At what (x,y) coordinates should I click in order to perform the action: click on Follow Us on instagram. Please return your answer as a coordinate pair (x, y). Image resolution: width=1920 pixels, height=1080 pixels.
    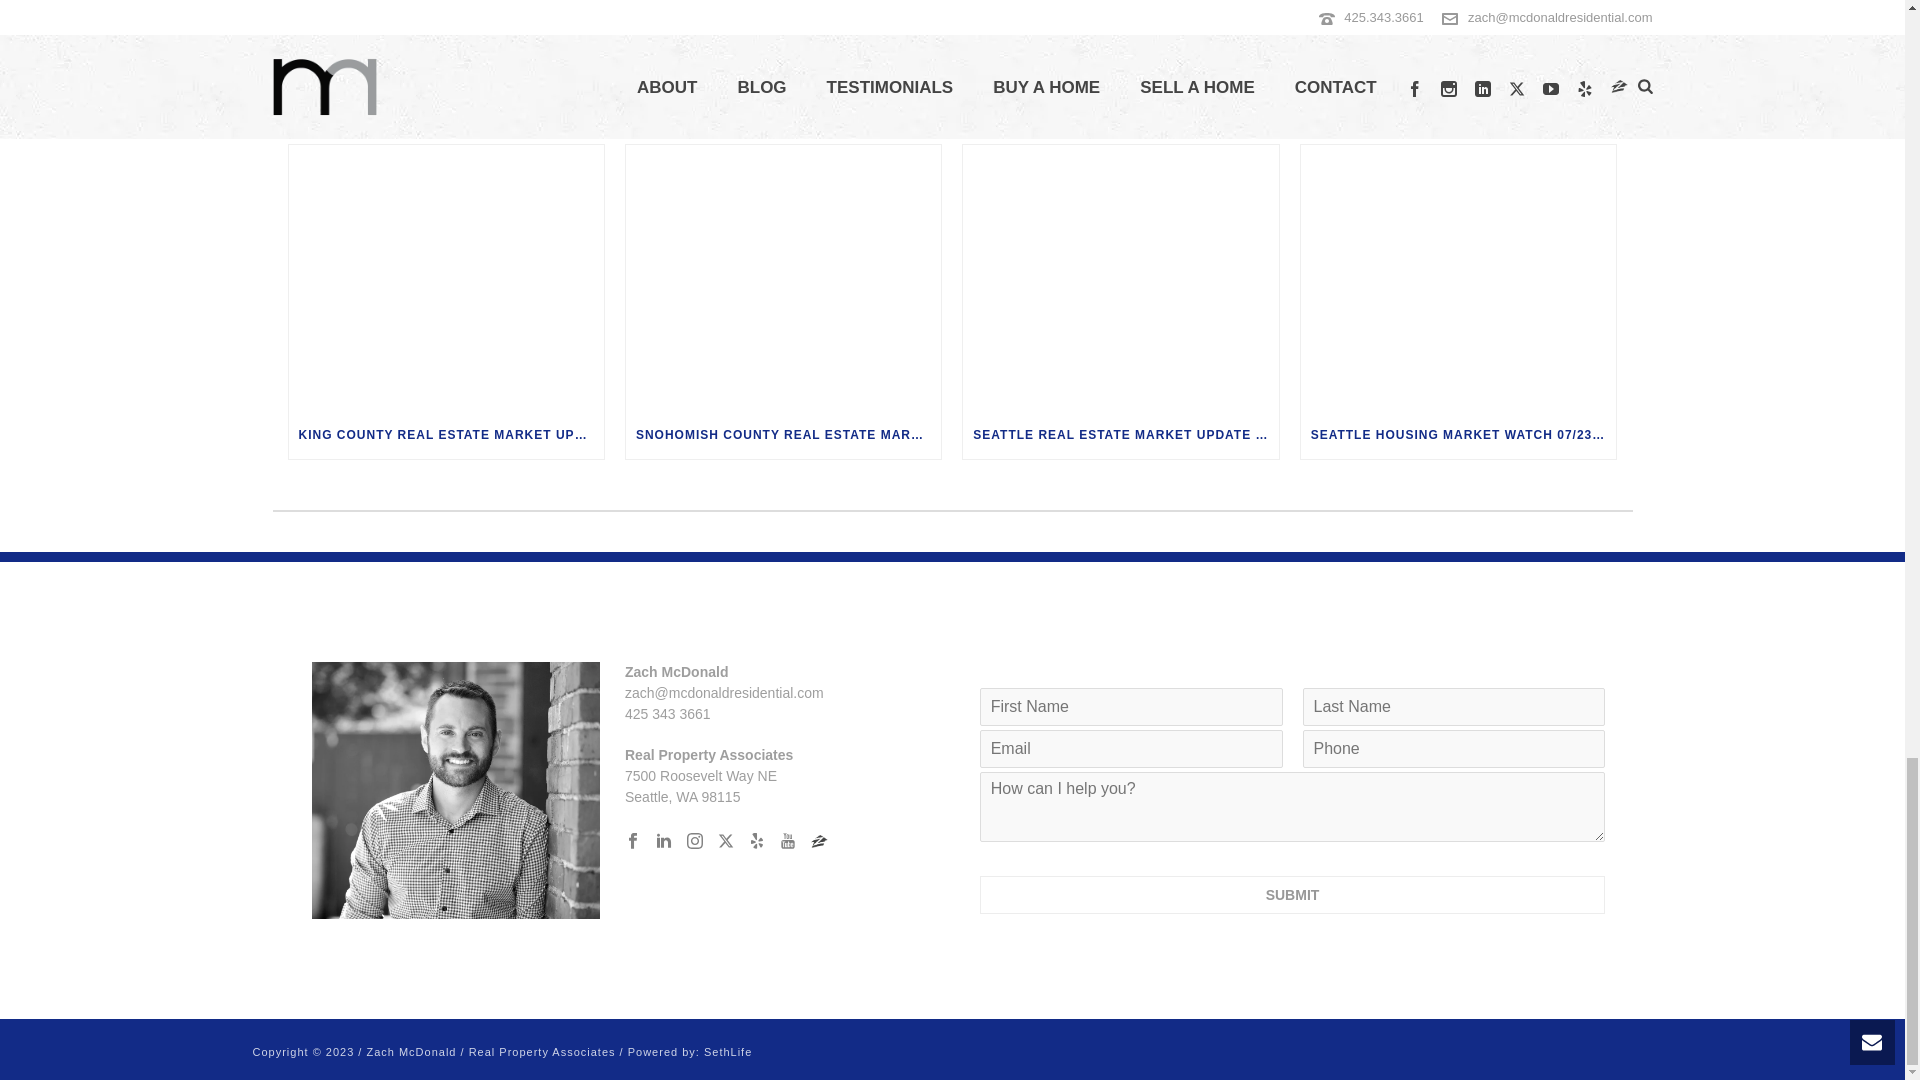
    Looking at the image, I should click on (694, 842).